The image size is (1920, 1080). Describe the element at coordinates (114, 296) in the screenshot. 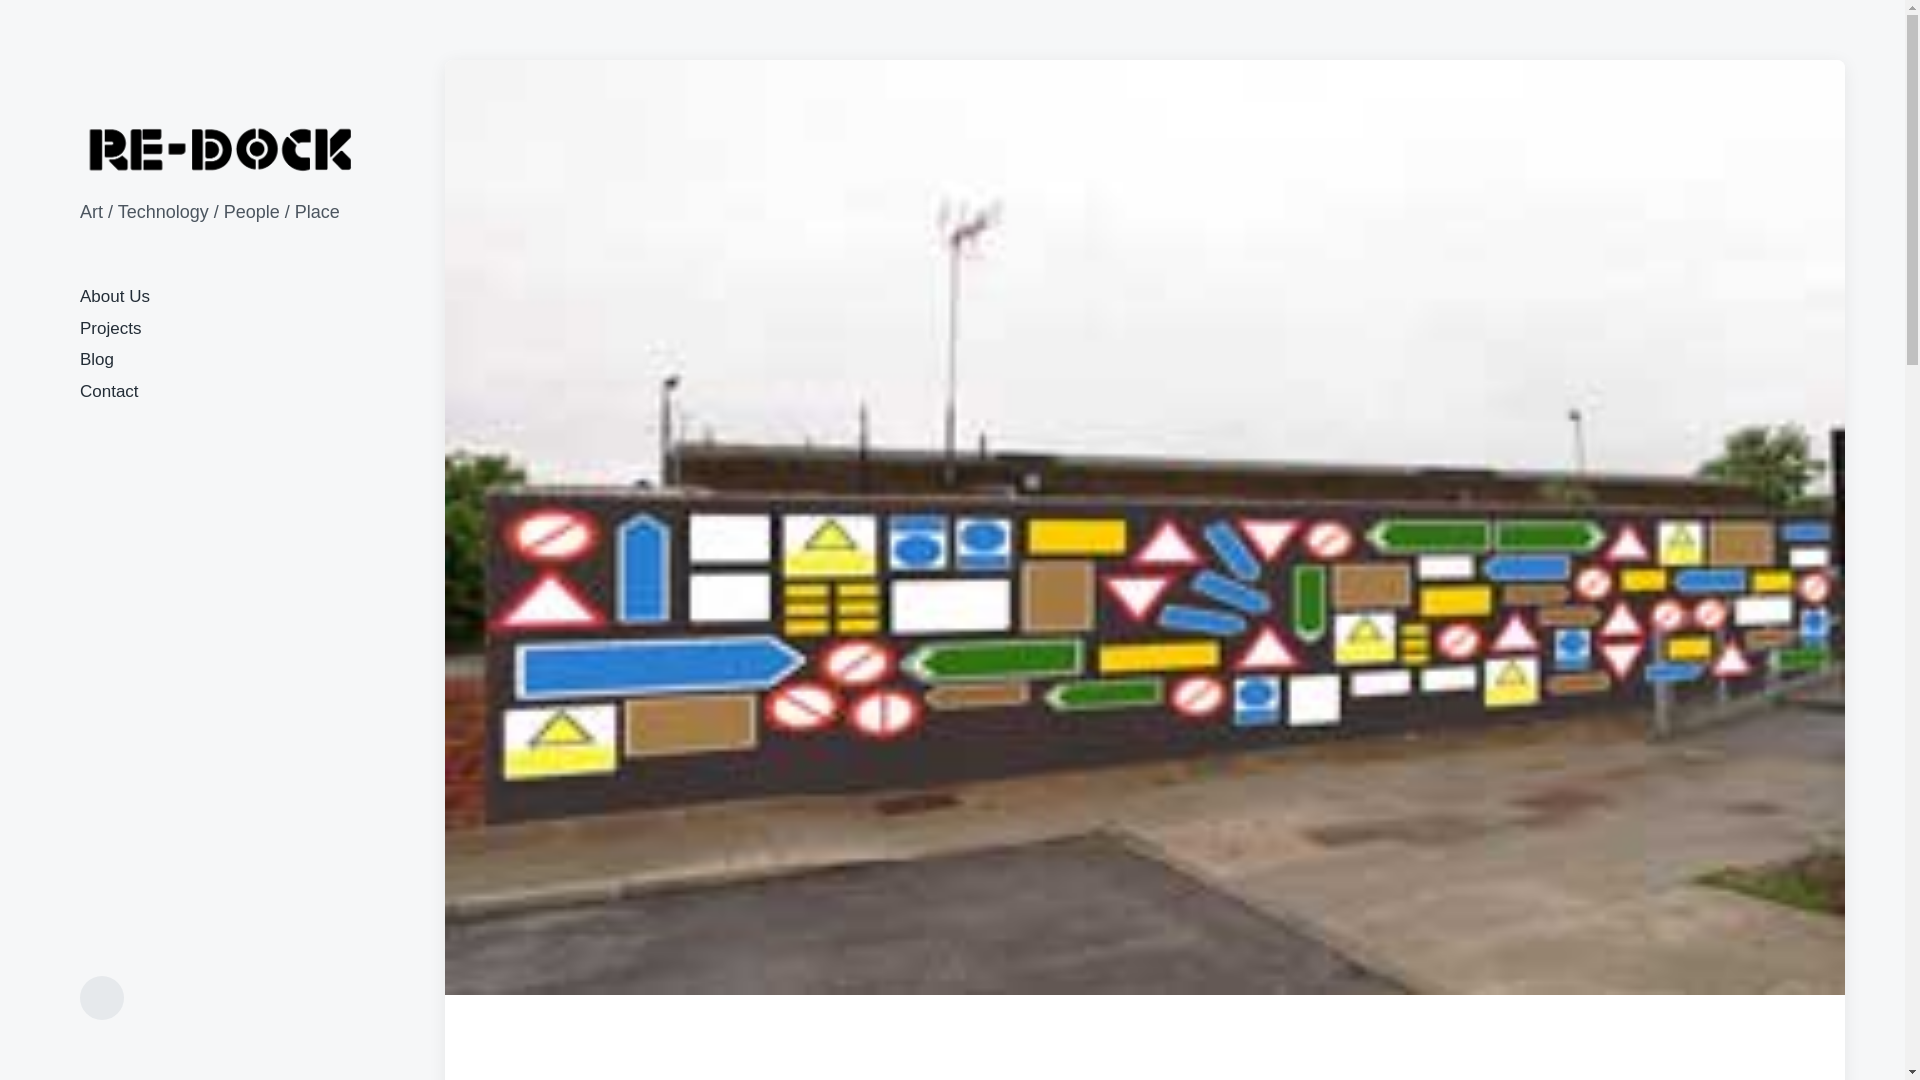

I see `About Us` at that location.